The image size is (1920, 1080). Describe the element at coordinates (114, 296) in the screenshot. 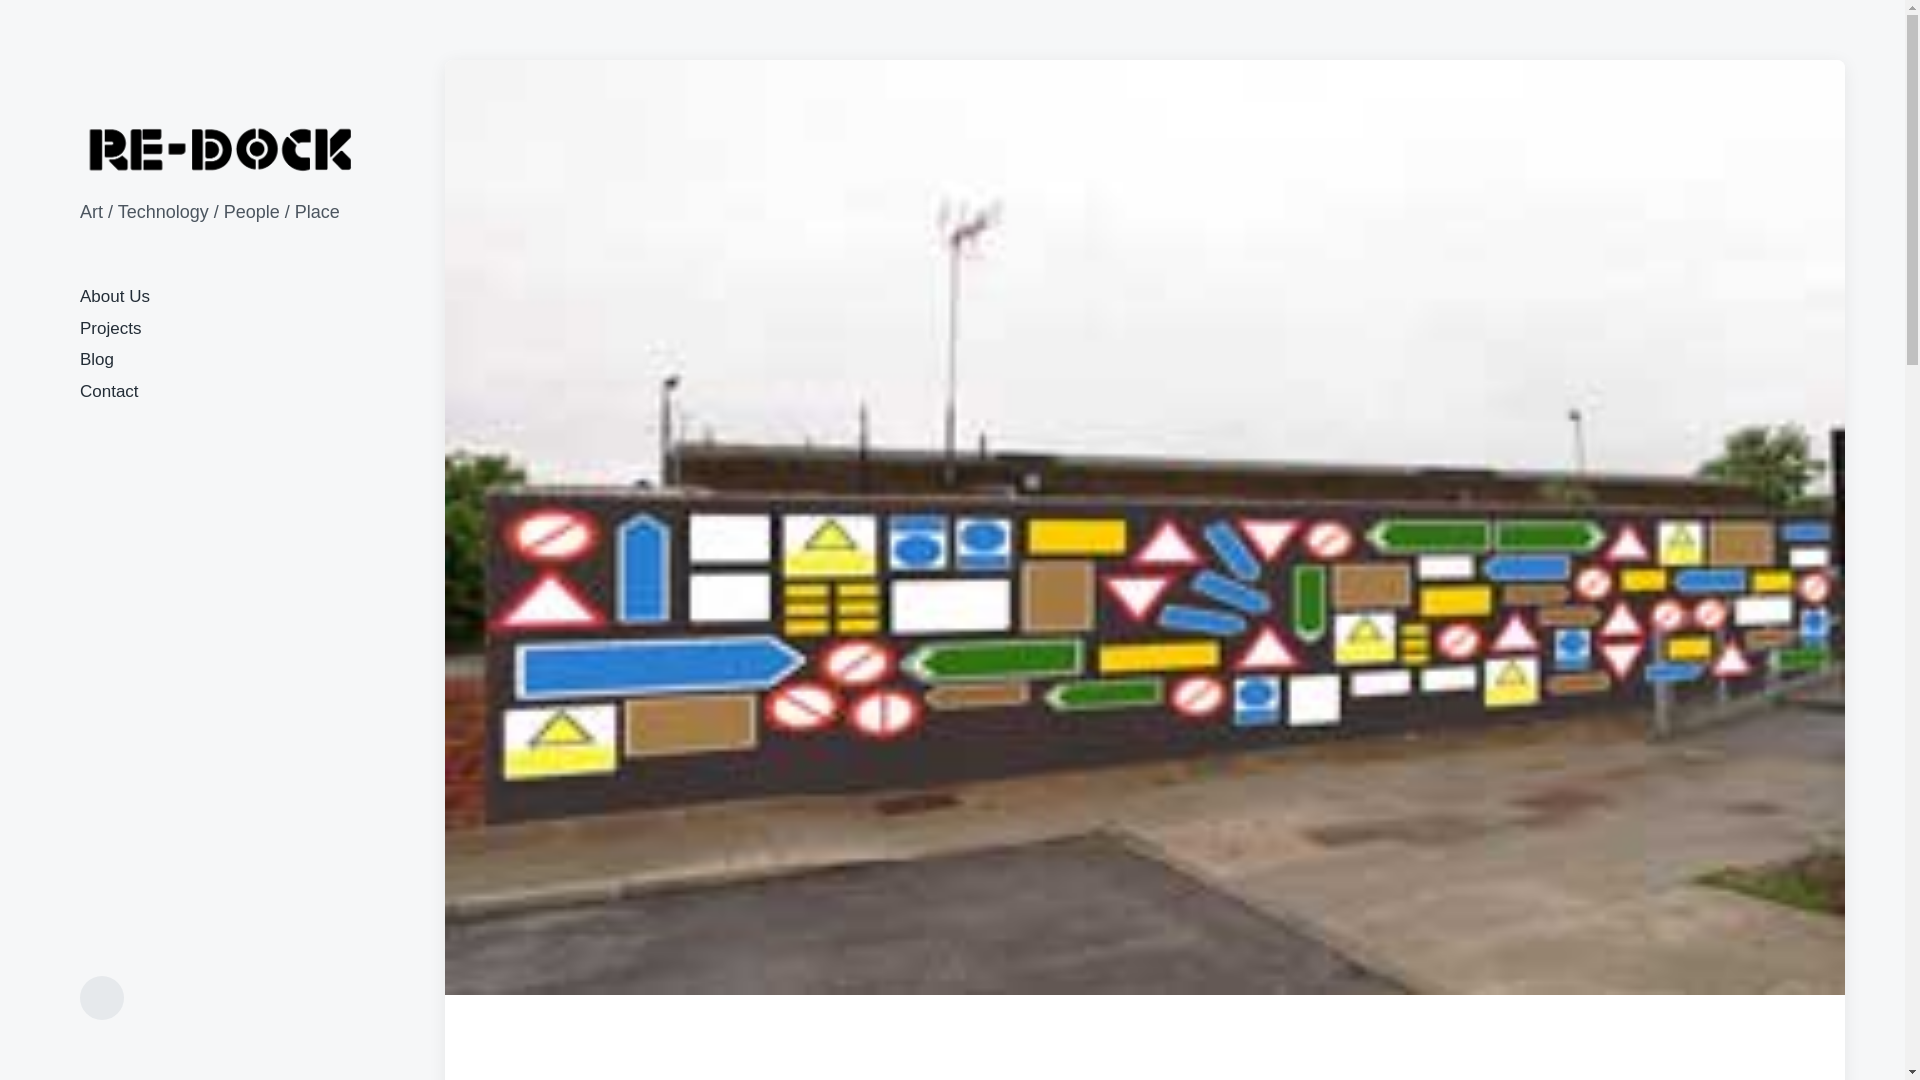

I see `About Us` at that location.